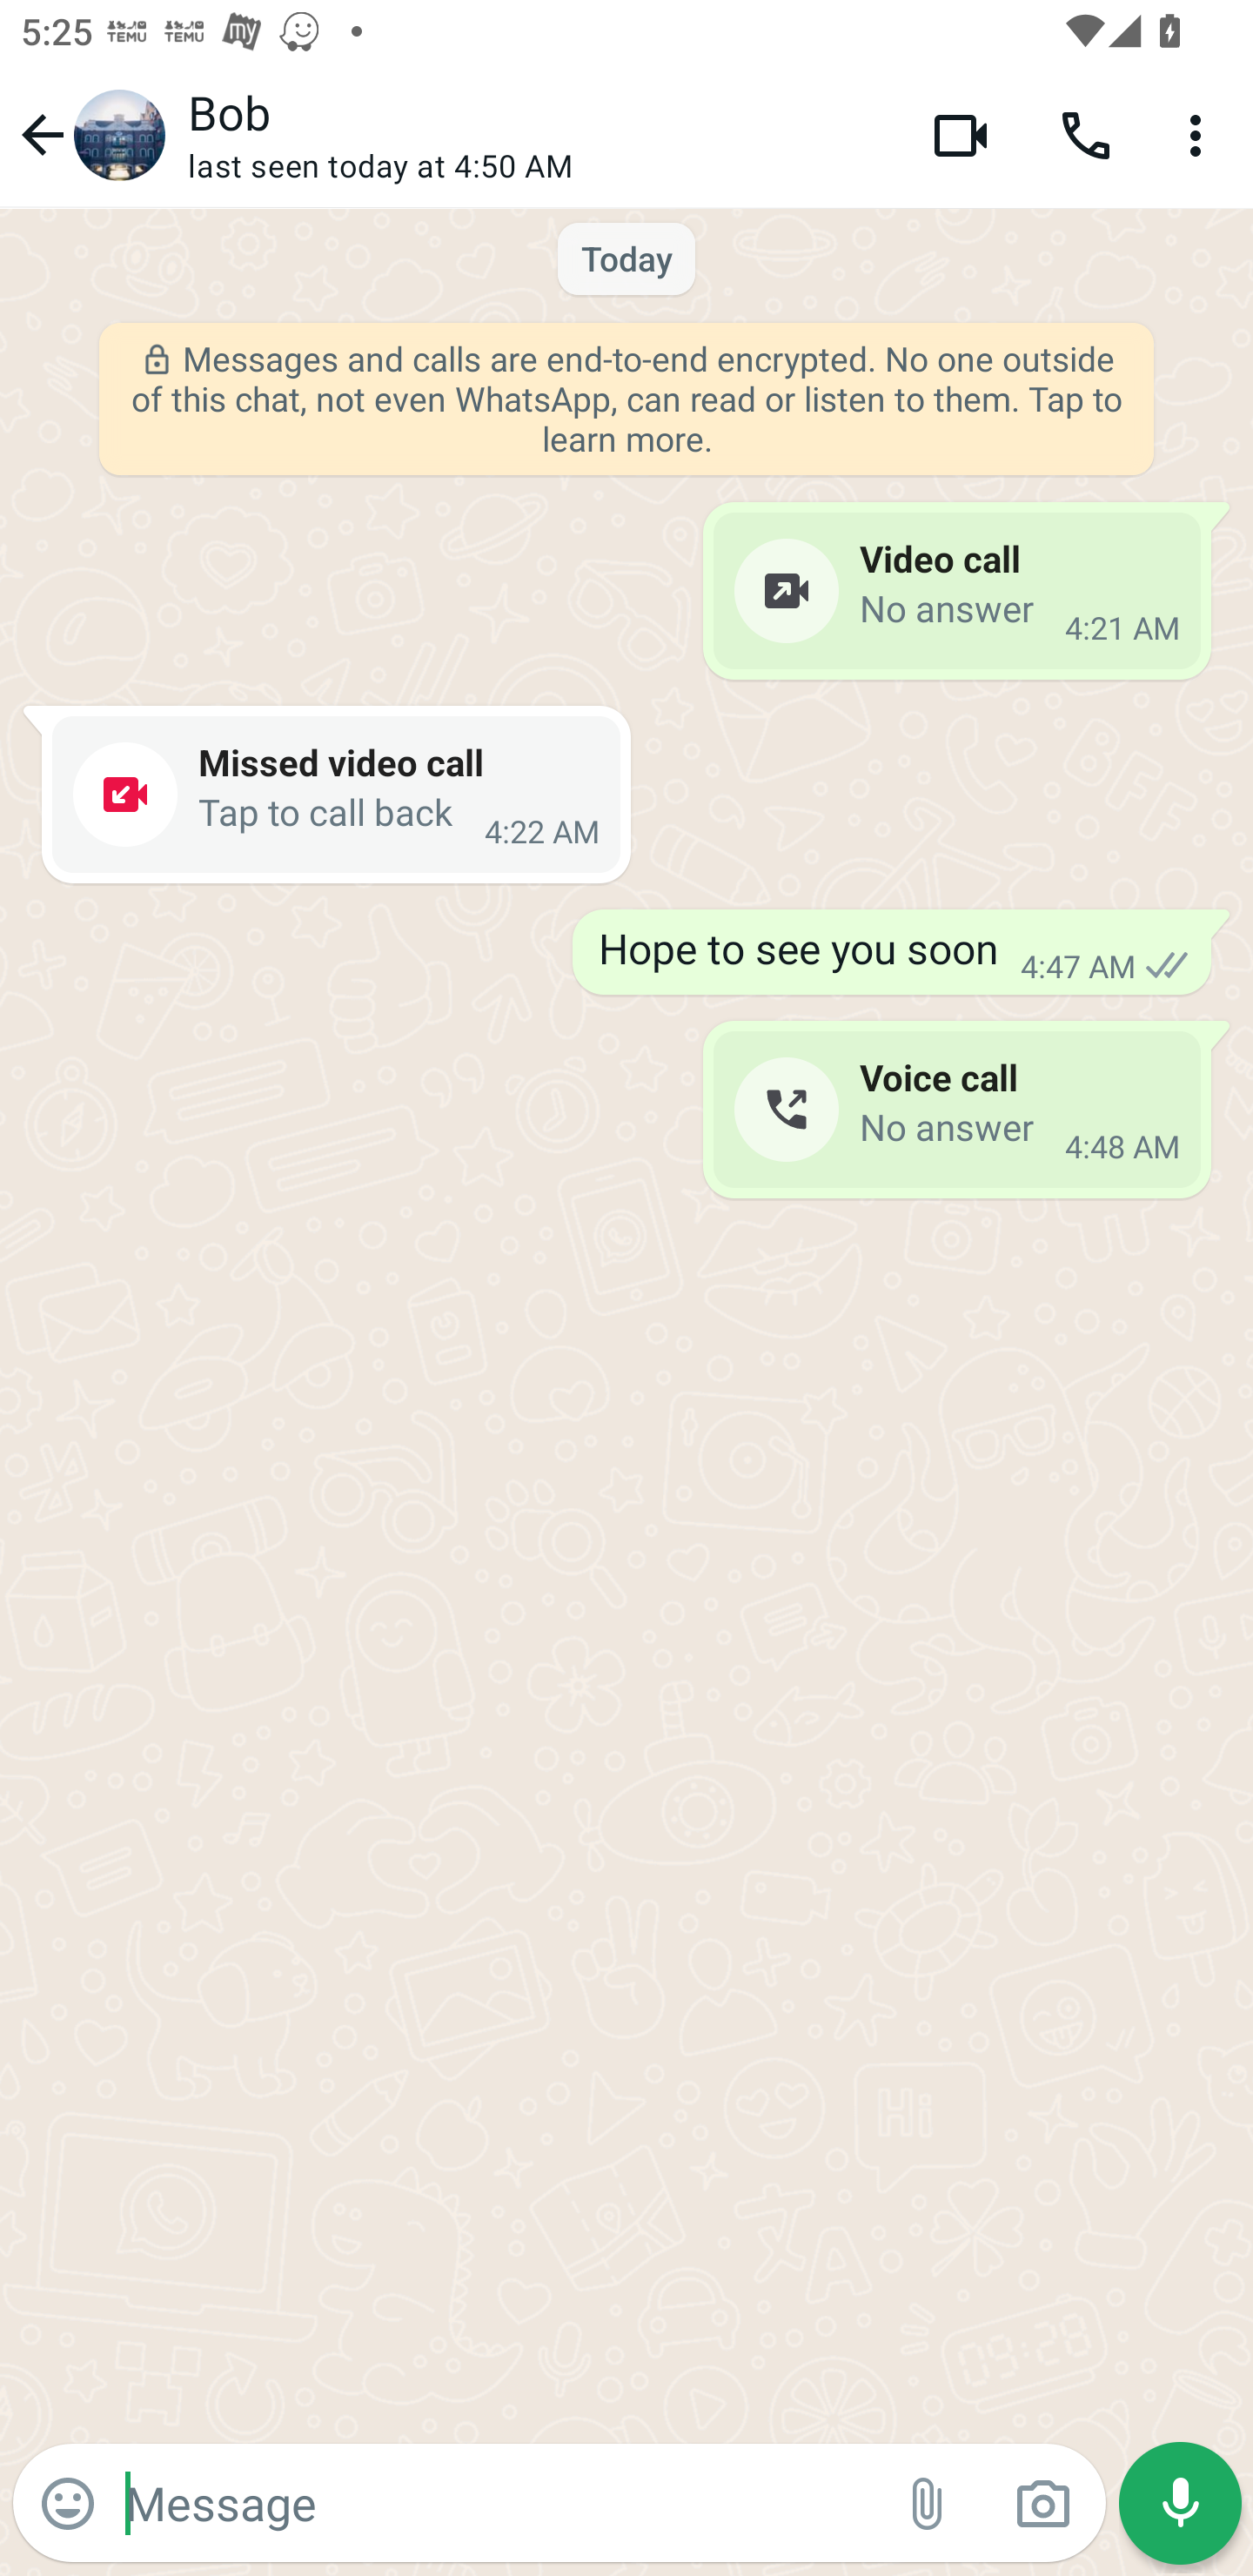 The image size is (1253, 2576). What do you see at coordinates (961, 134) in the screenshot?
I see `Video call` at bounding box center [961, 134].